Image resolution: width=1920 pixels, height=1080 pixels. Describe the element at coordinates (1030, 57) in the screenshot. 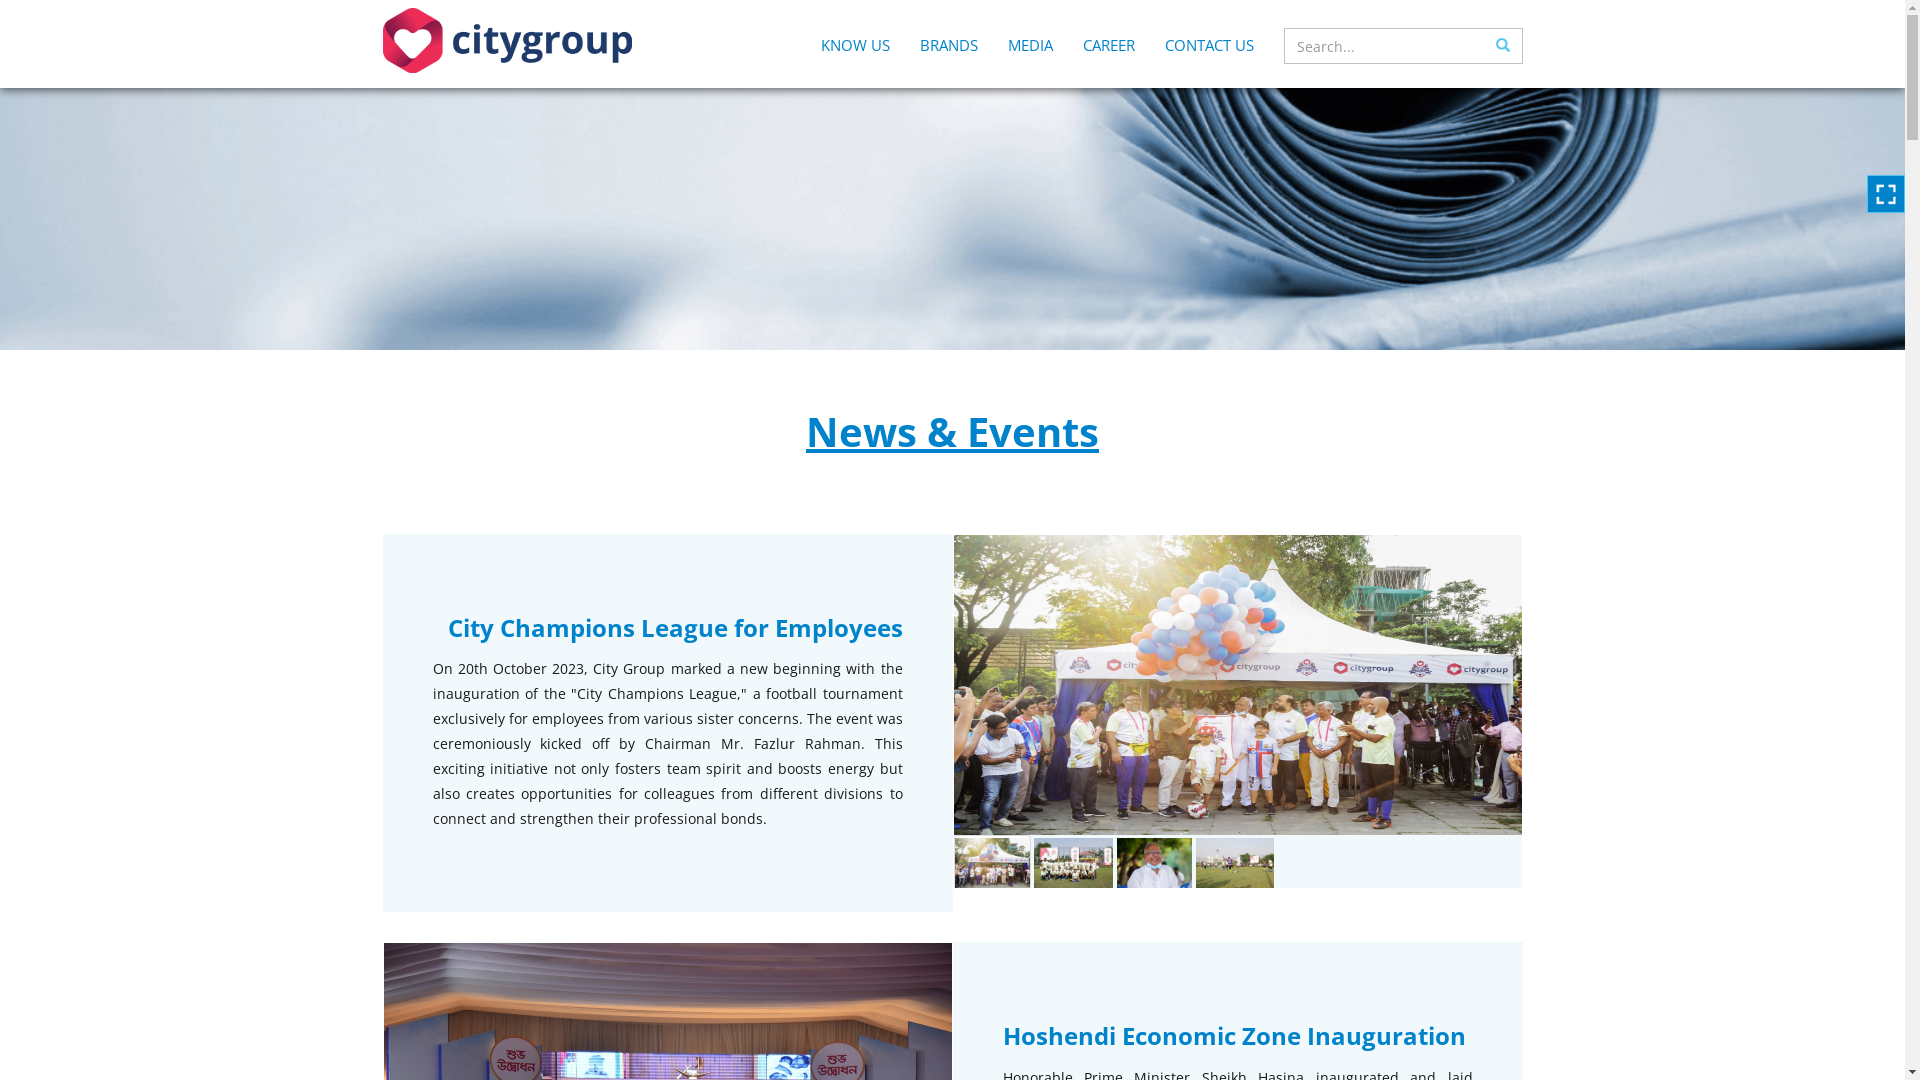

I see `MEDIA` at that location.